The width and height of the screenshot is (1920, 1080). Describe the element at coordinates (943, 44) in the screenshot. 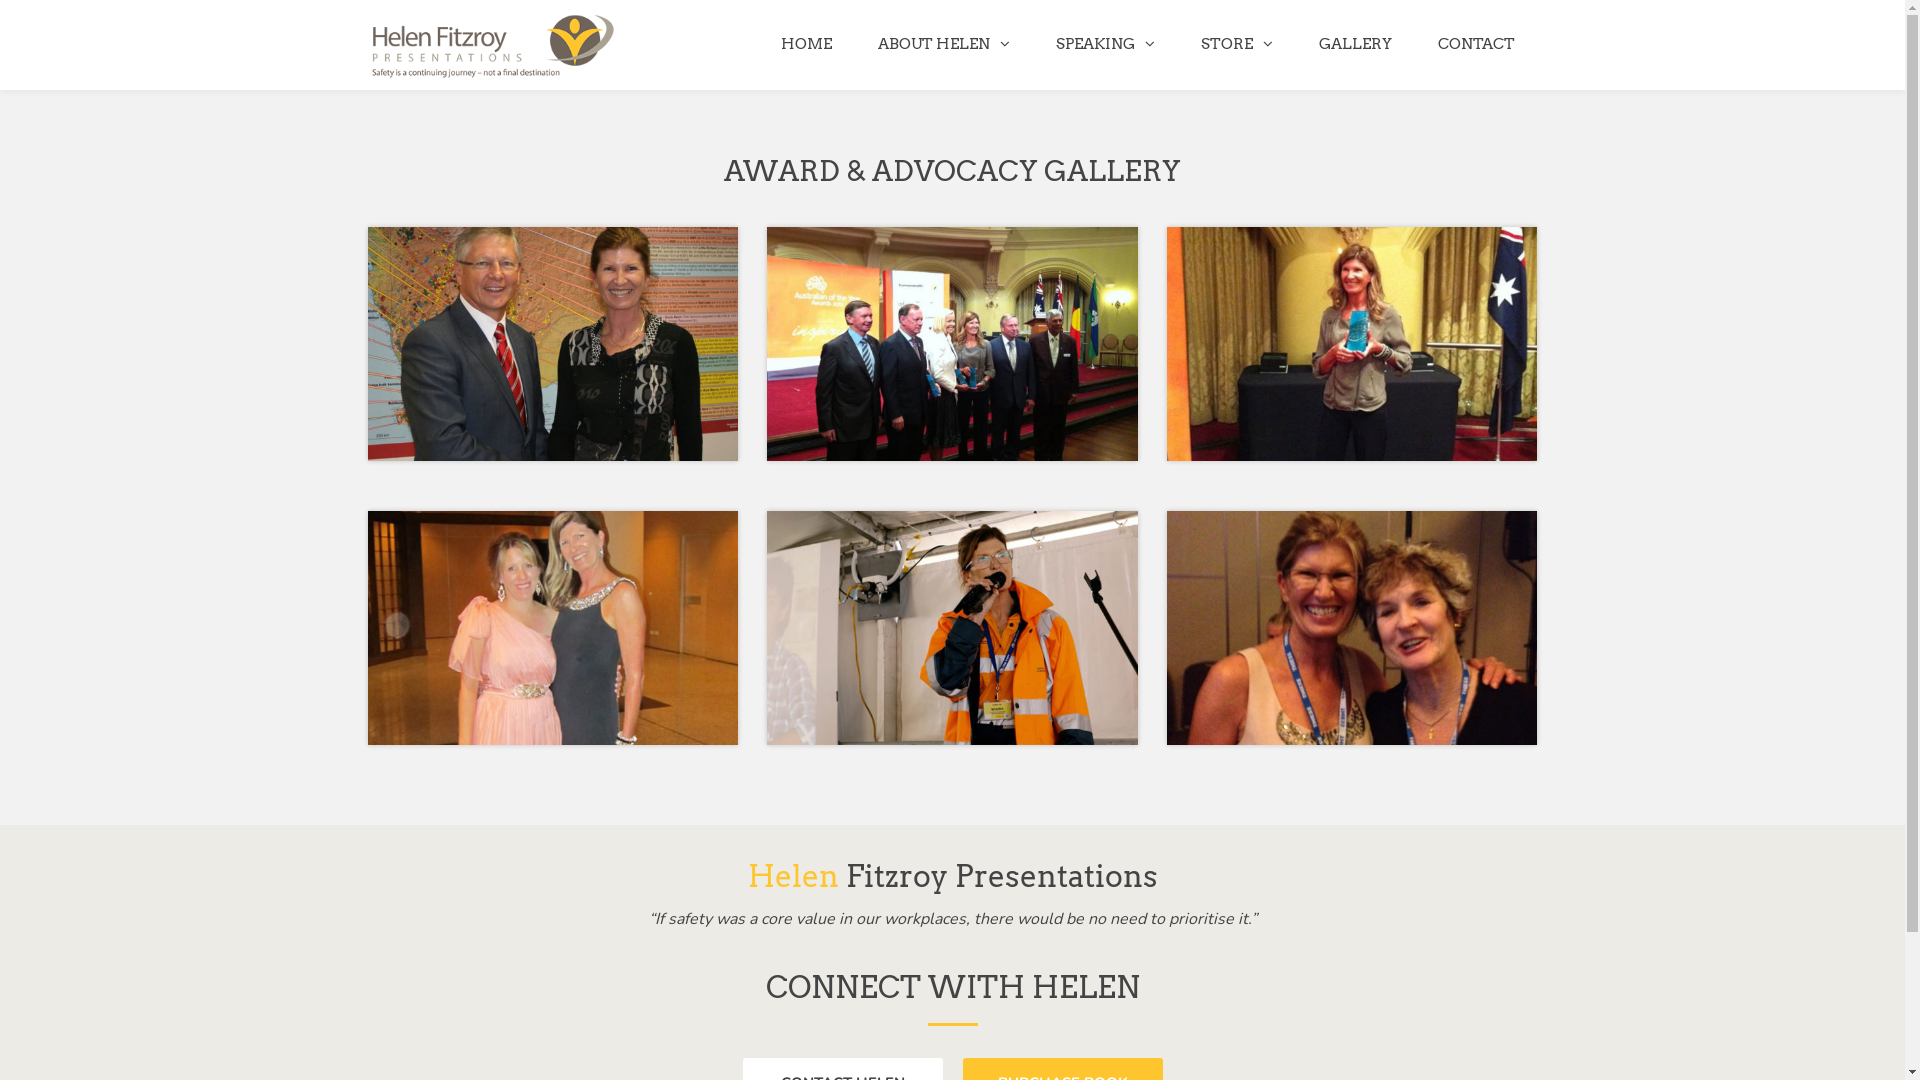

I see `ABOUT HELEN` at that location.